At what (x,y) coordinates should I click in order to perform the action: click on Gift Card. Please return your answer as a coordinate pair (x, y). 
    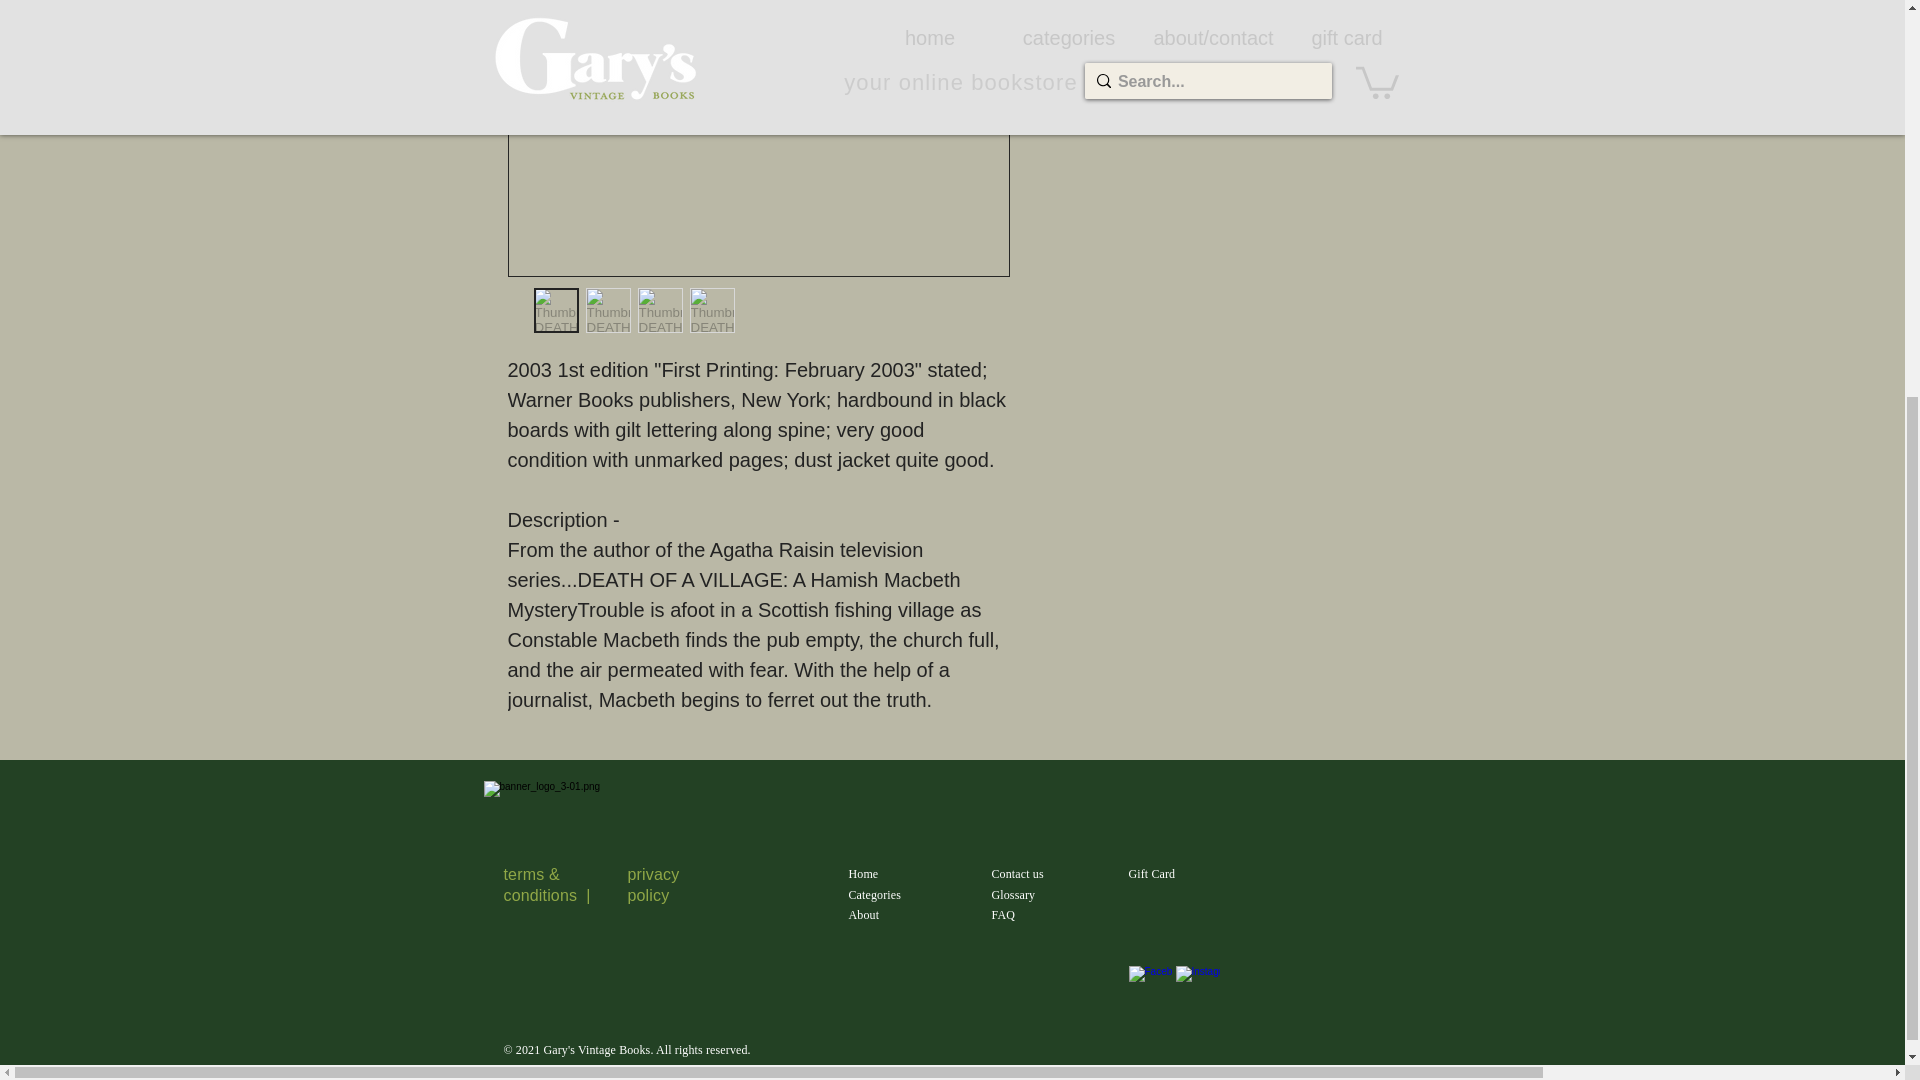
    Looking at the image, I should click on (1152, 874).